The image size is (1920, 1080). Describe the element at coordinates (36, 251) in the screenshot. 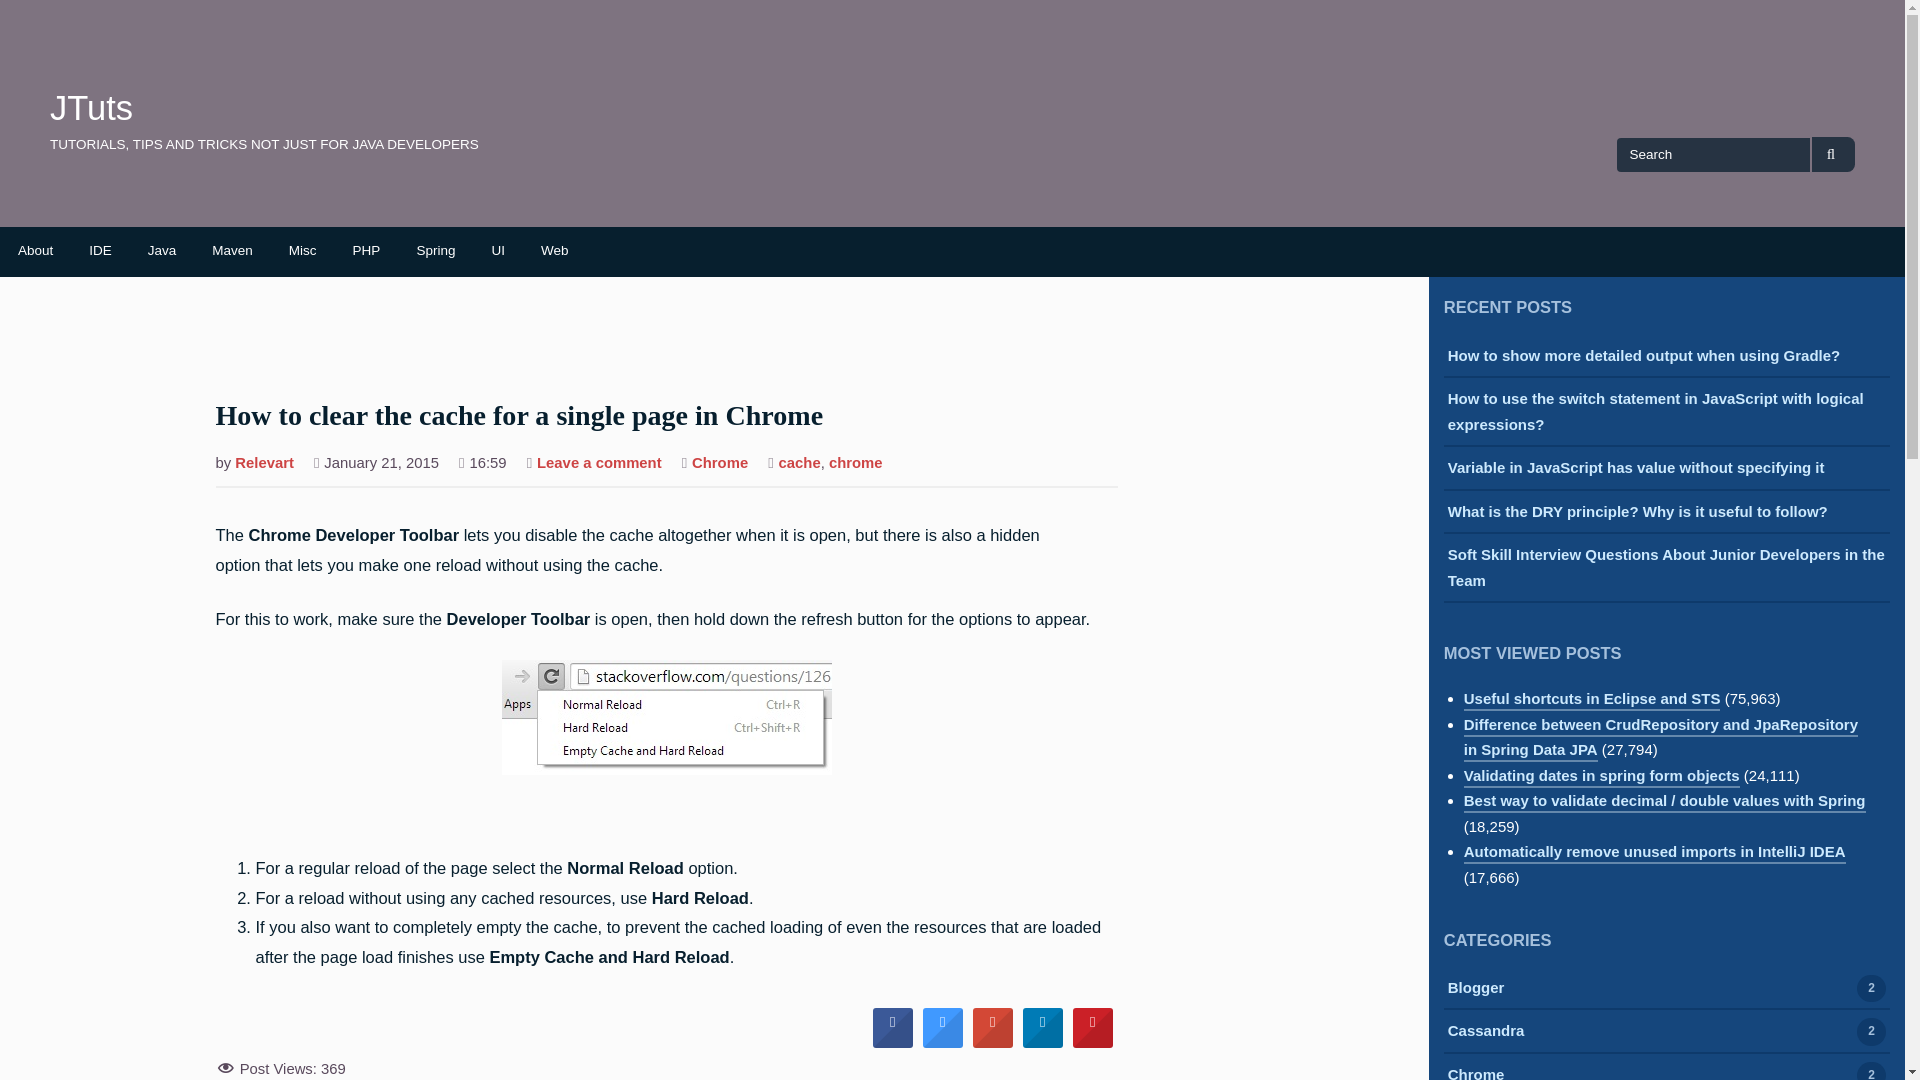

I see `About` at that location.